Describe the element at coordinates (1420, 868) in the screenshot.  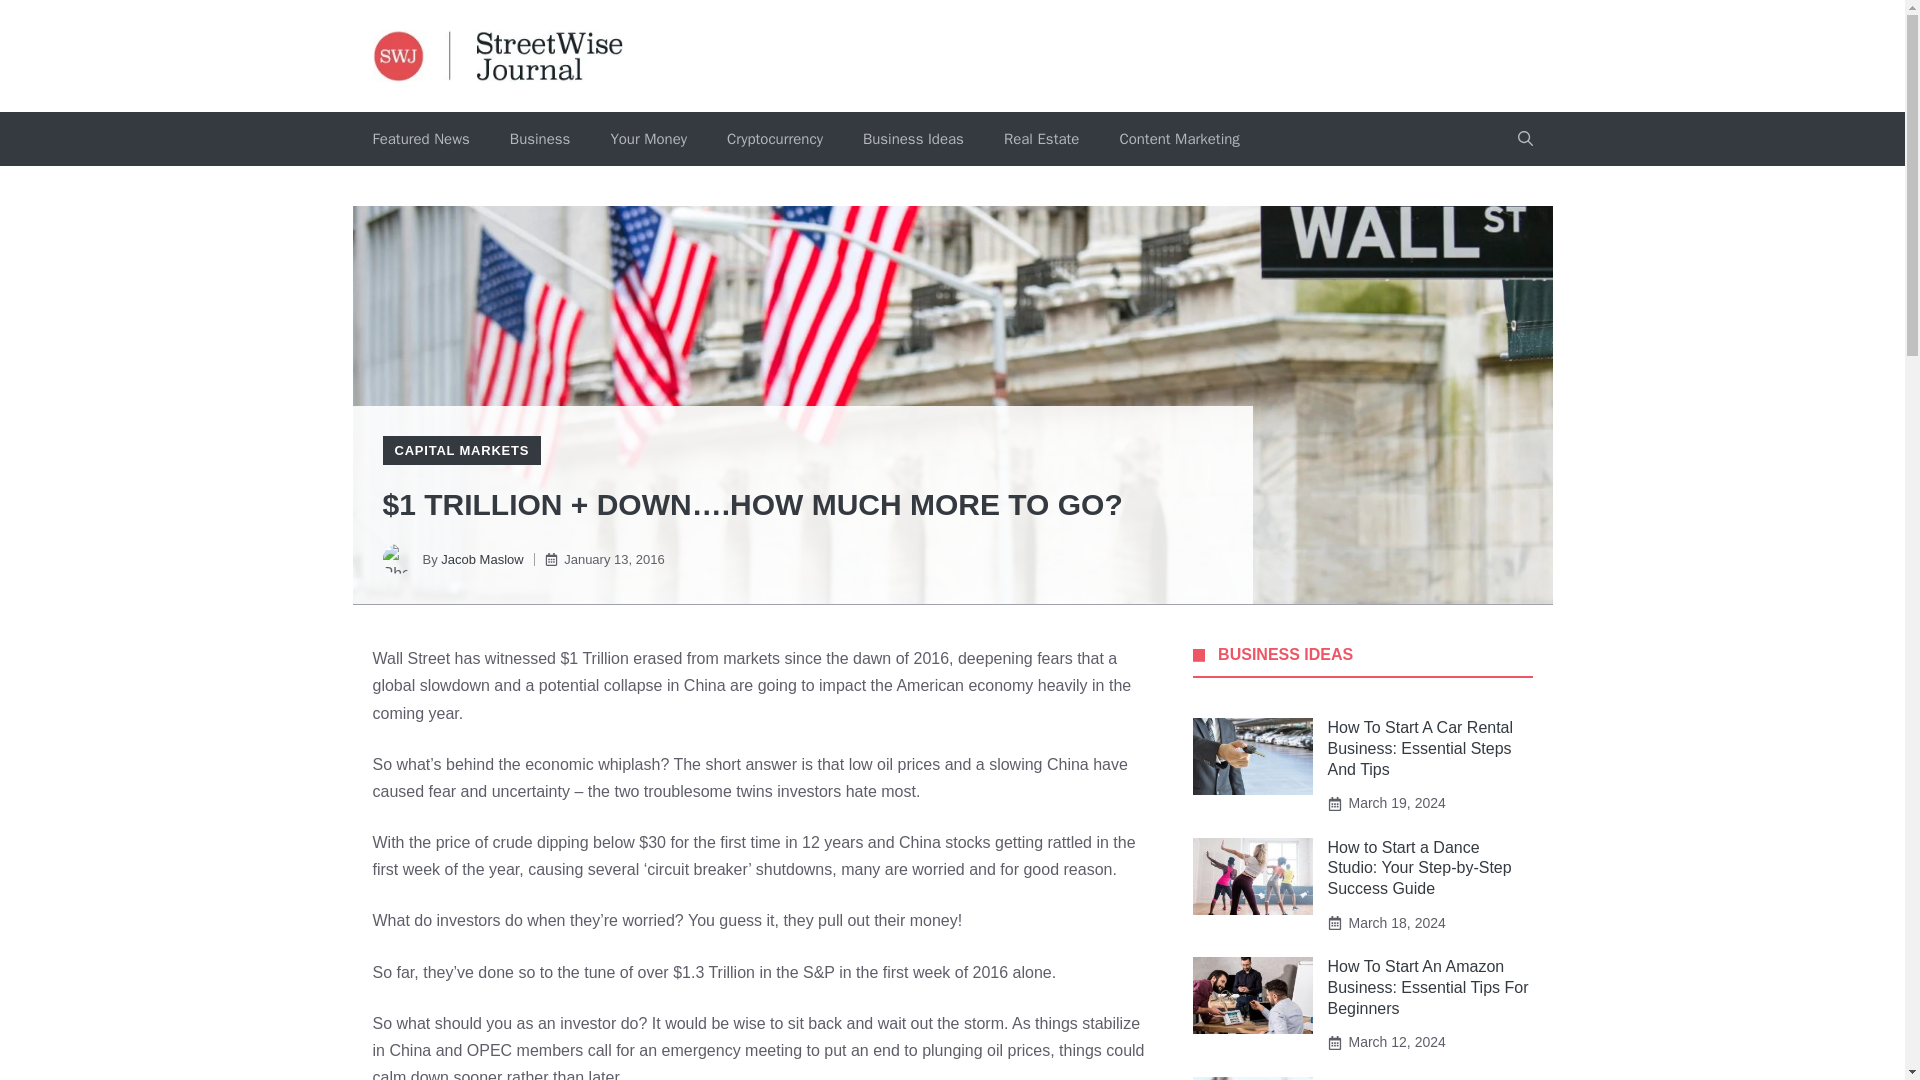
I see `How to Start a Dance Studio: Your Step-by-Step Success Guide` at that location.